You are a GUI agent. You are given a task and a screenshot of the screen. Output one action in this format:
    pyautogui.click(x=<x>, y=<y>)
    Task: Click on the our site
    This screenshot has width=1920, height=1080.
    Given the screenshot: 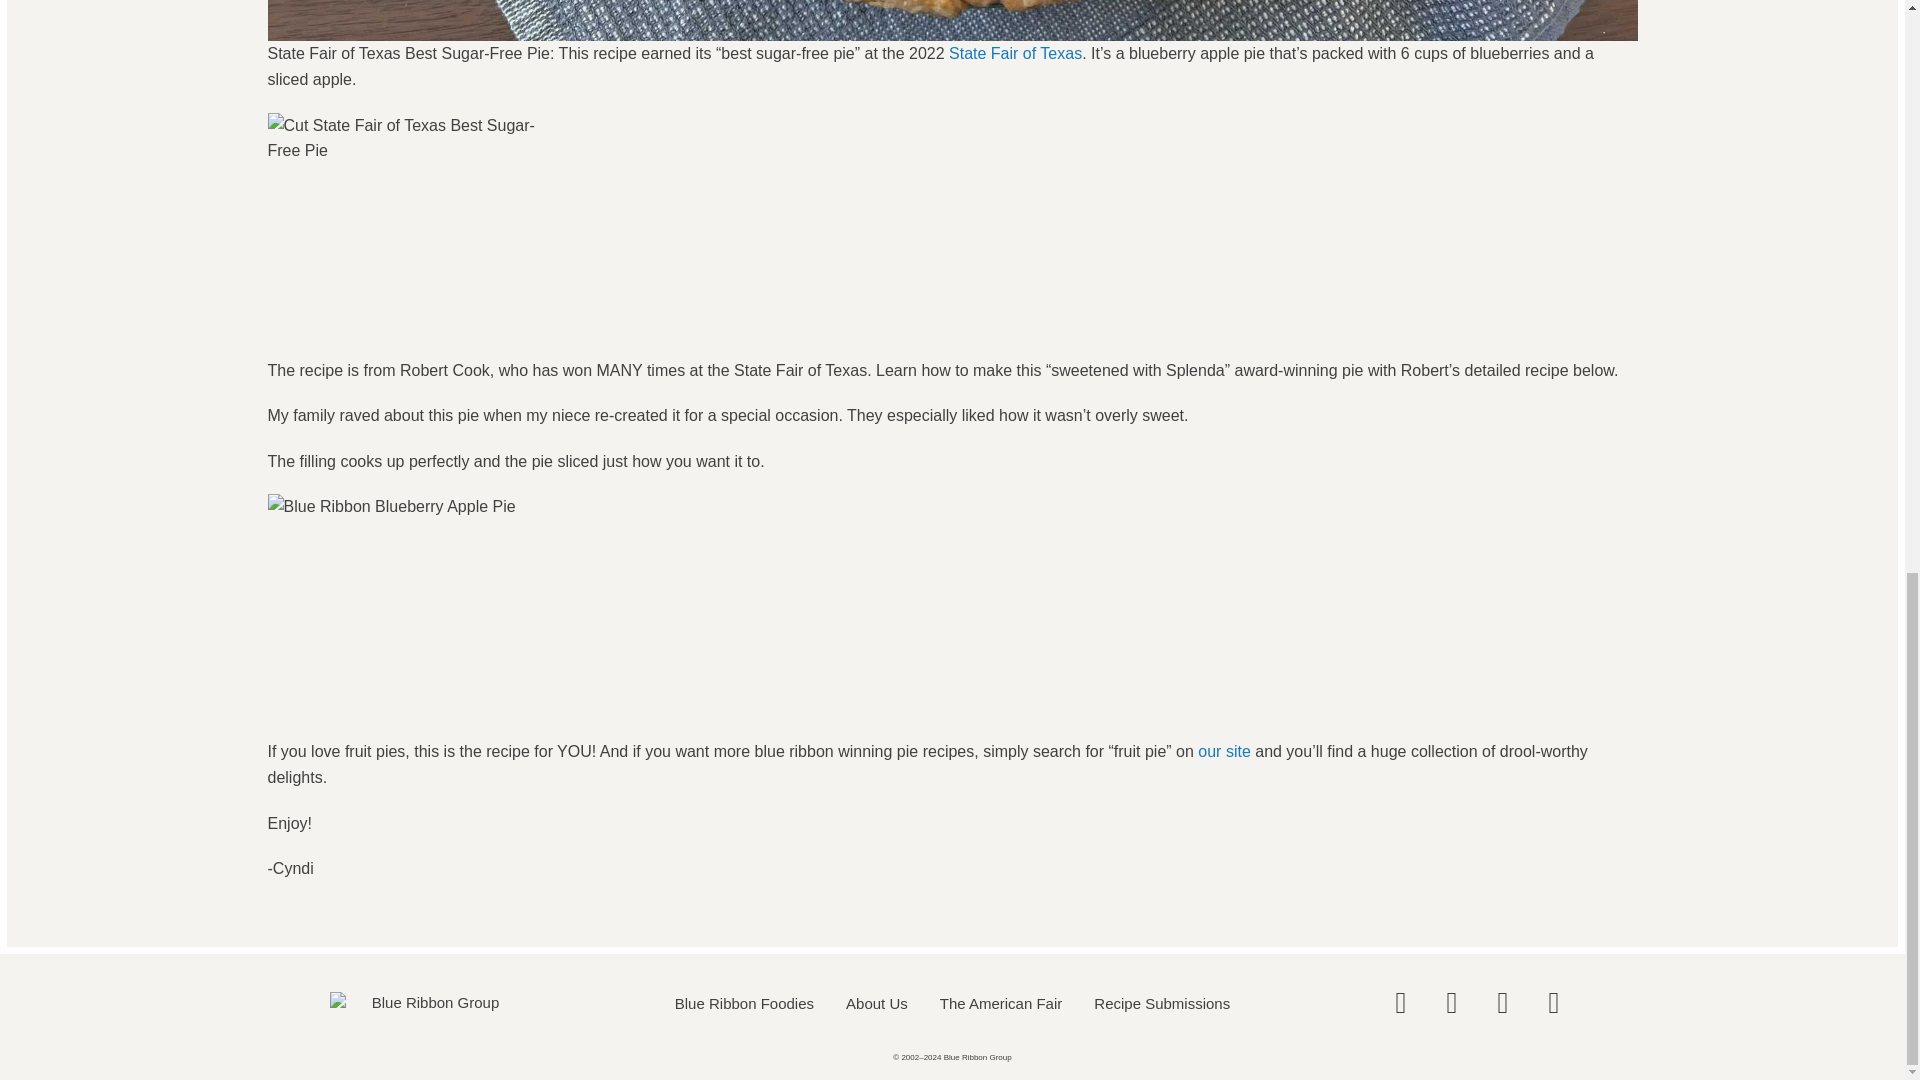 What is the action you would take?
    pyautogui.click(x=1224, y=752)
    